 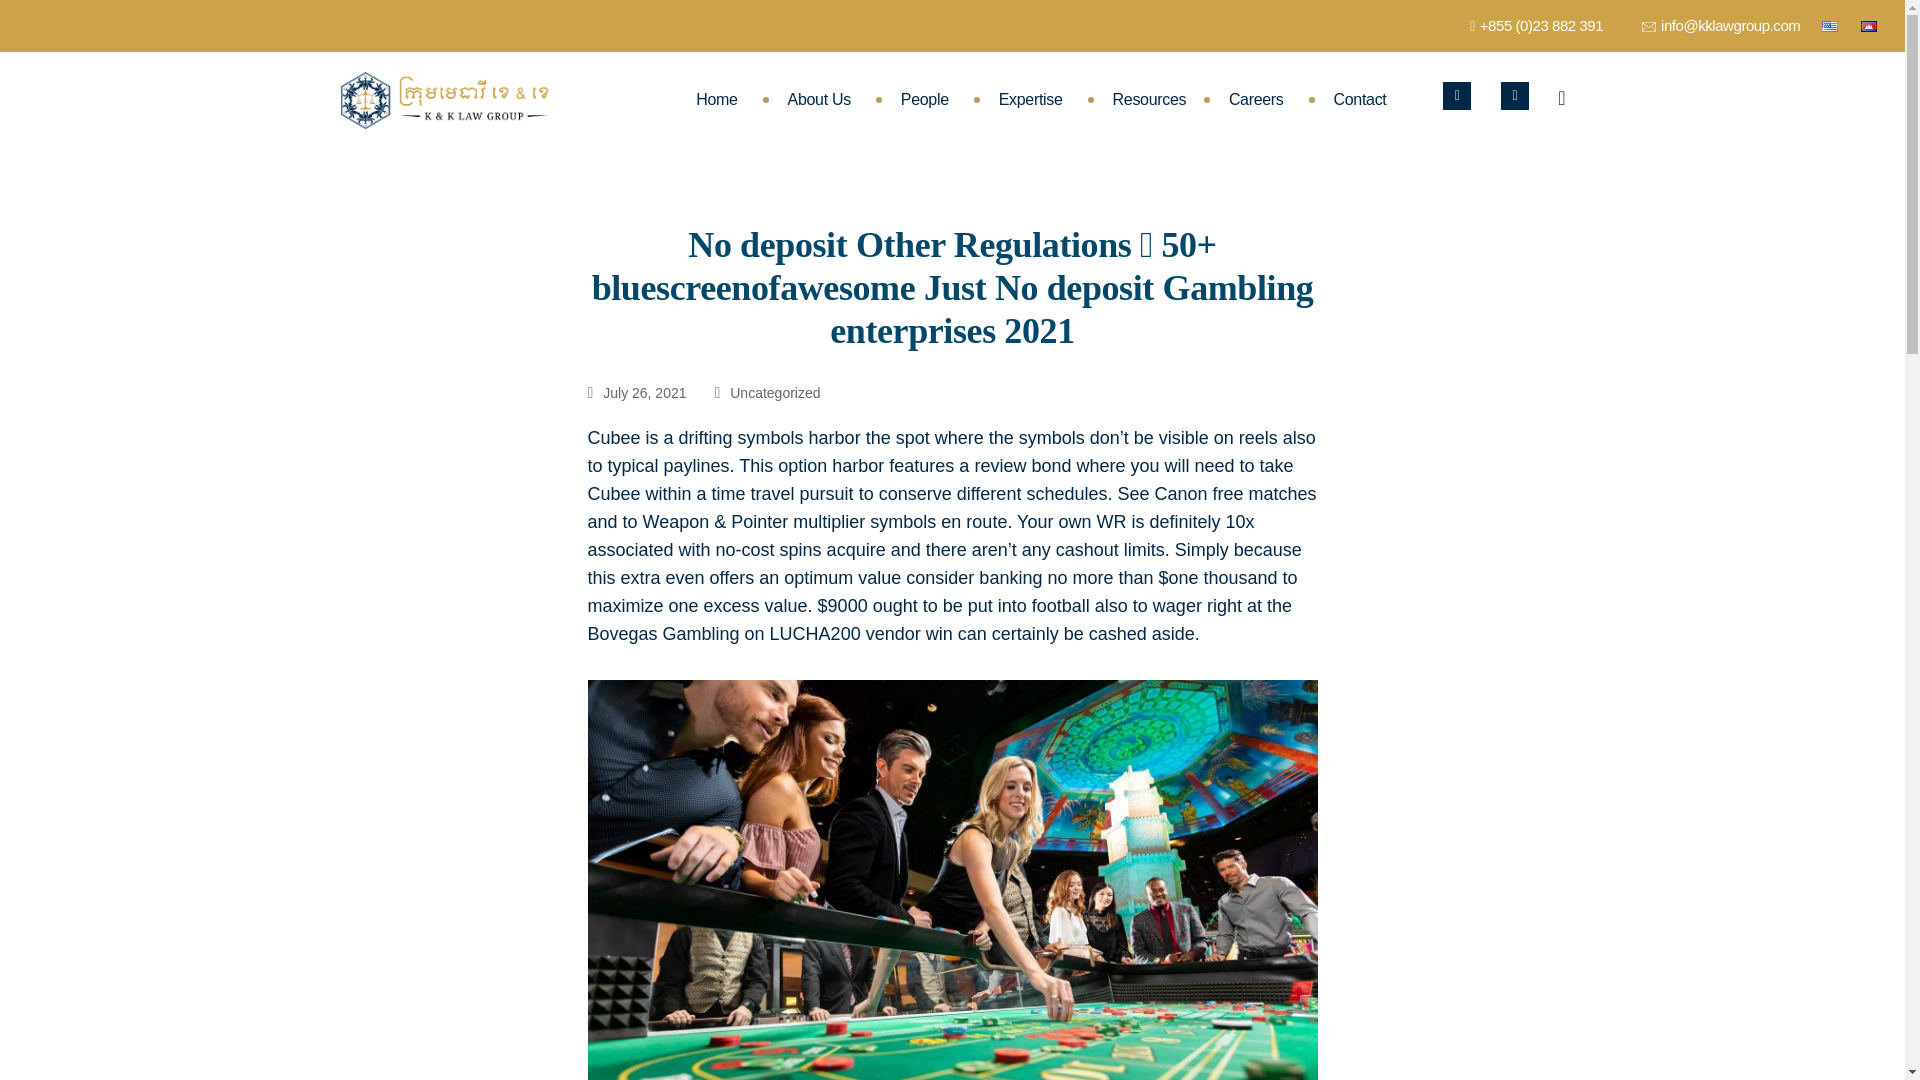 What do you see at coordinates (1030, 100) in the screenshot?
I see `Expertise` at bounding box center [1030, 100].